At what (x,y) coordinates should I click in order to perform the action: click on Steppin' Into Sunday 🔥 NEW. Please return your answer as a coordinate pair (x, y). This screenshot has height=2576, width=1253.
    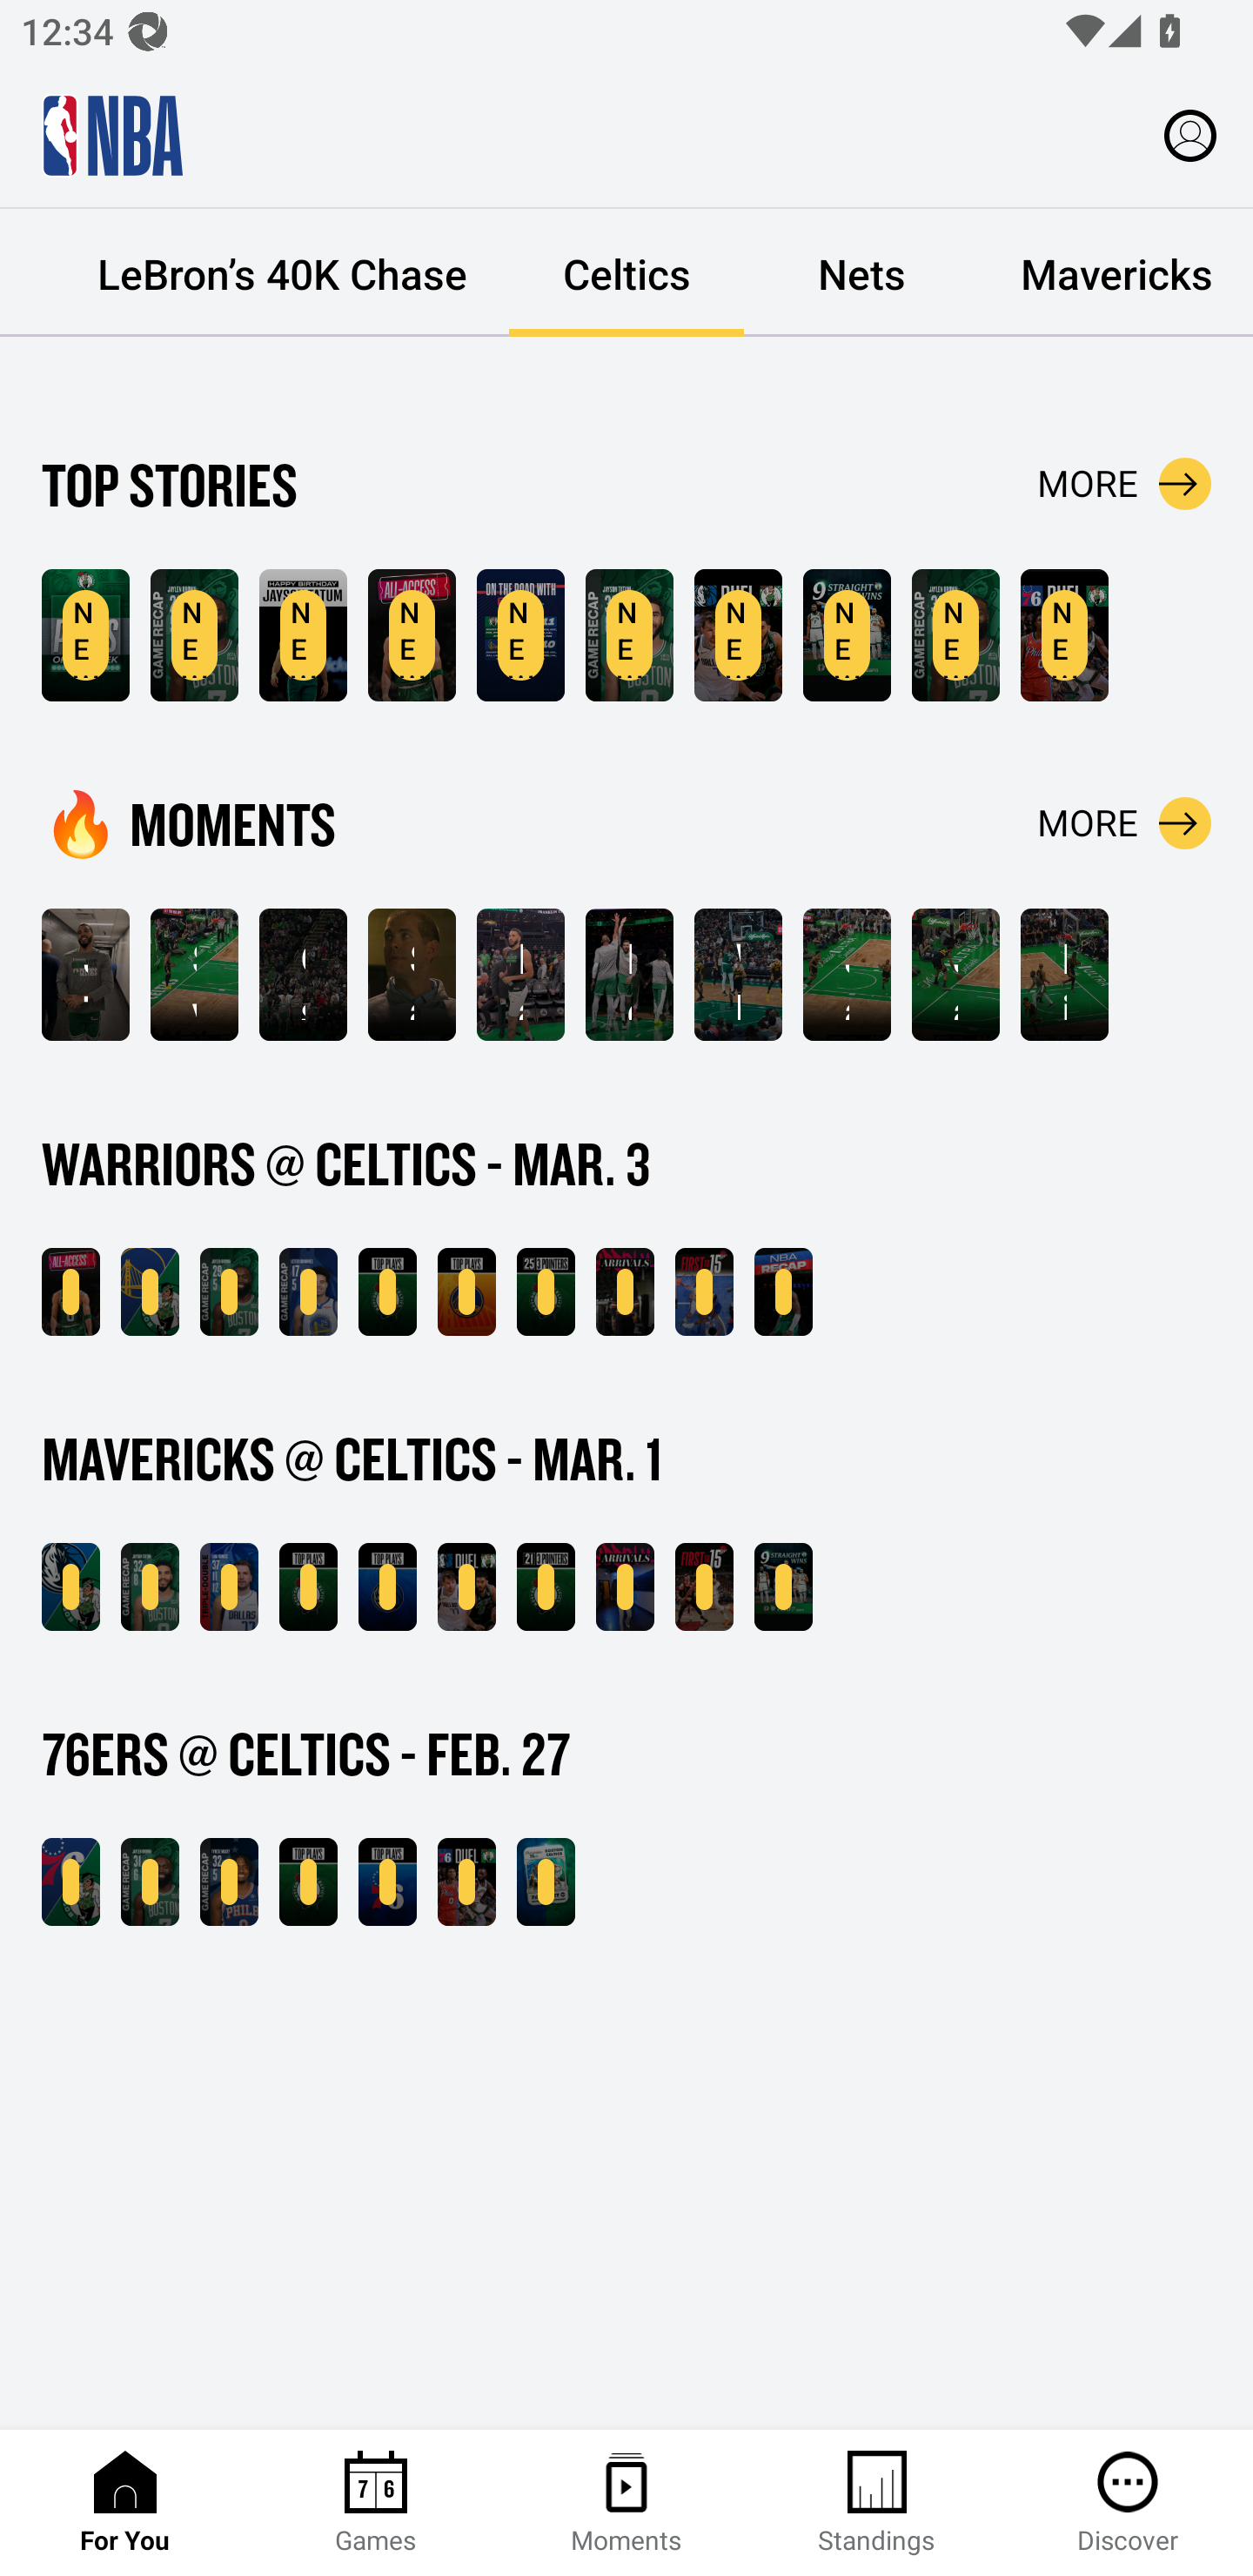
    Looking at the image, I should click on (625, 1291).